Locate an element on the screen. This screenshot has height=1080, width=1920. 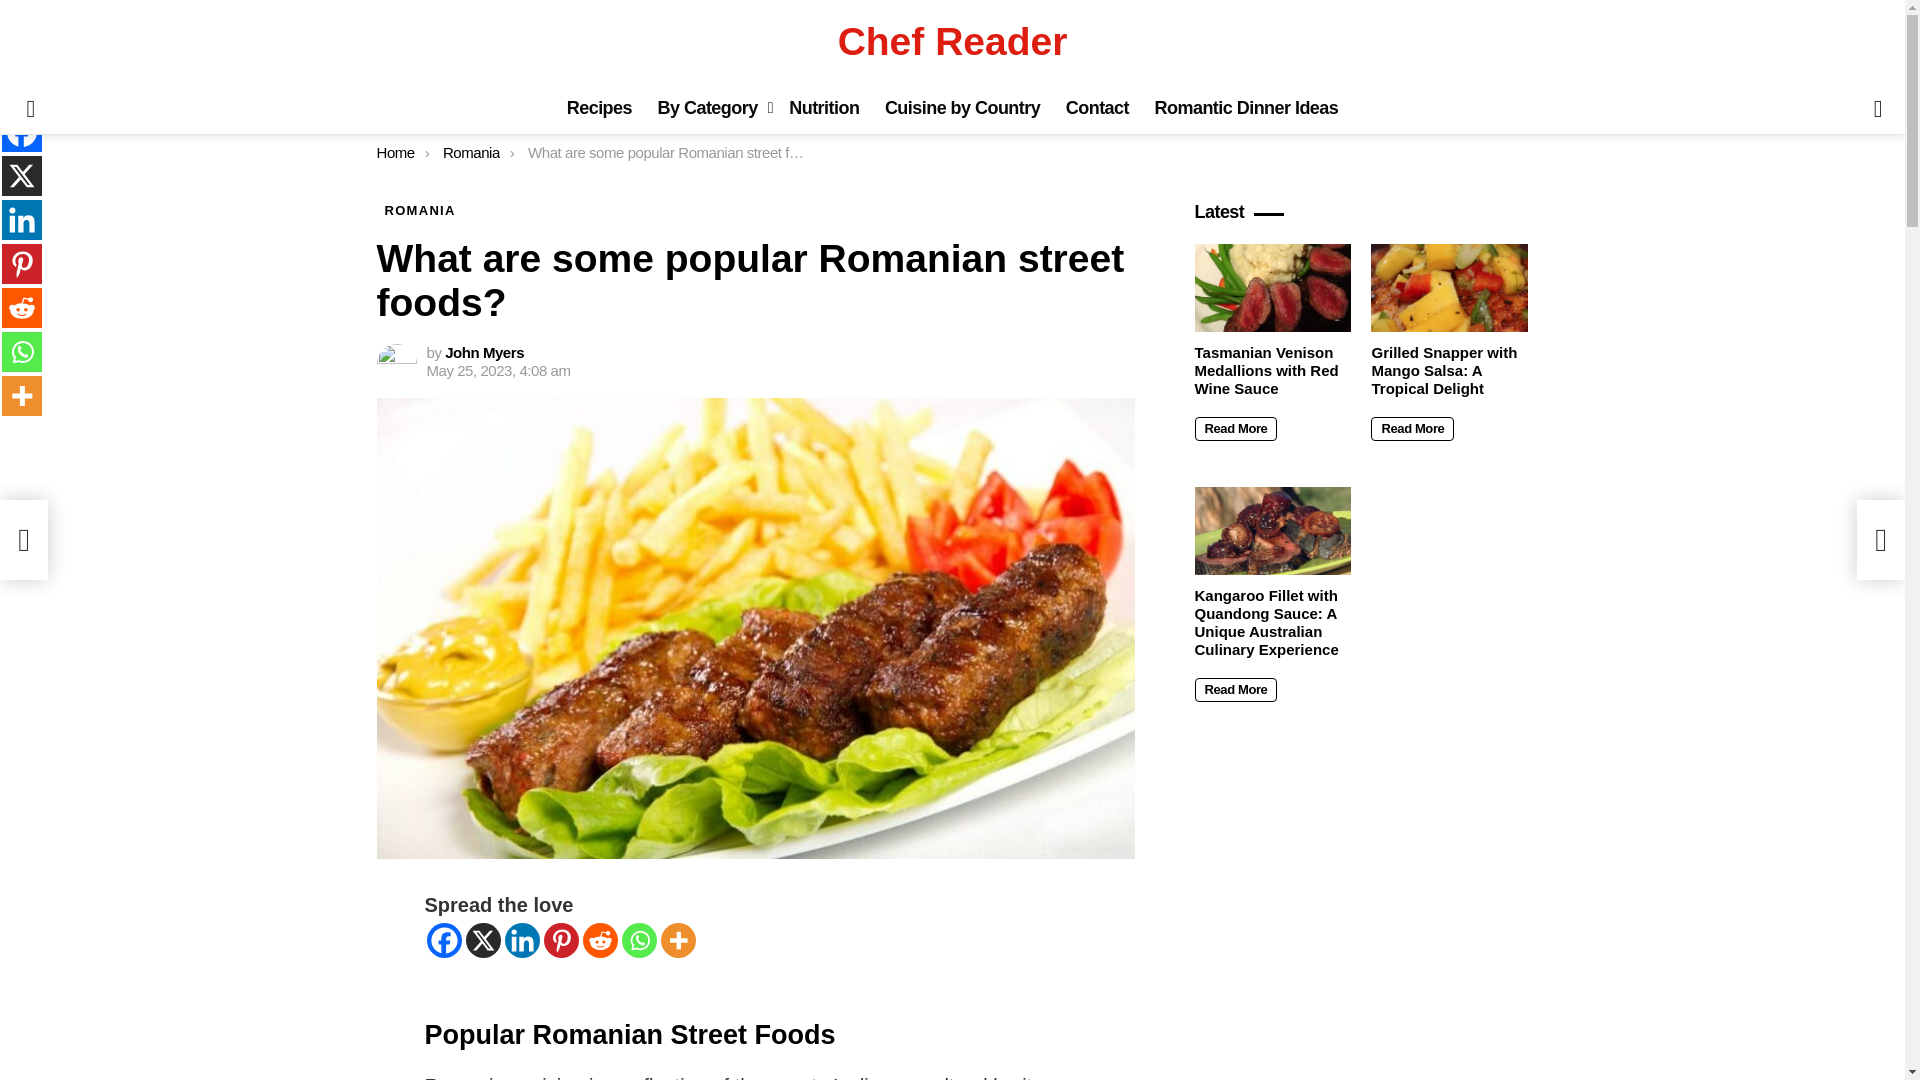
Reddit is located at coordinates (22, 308).